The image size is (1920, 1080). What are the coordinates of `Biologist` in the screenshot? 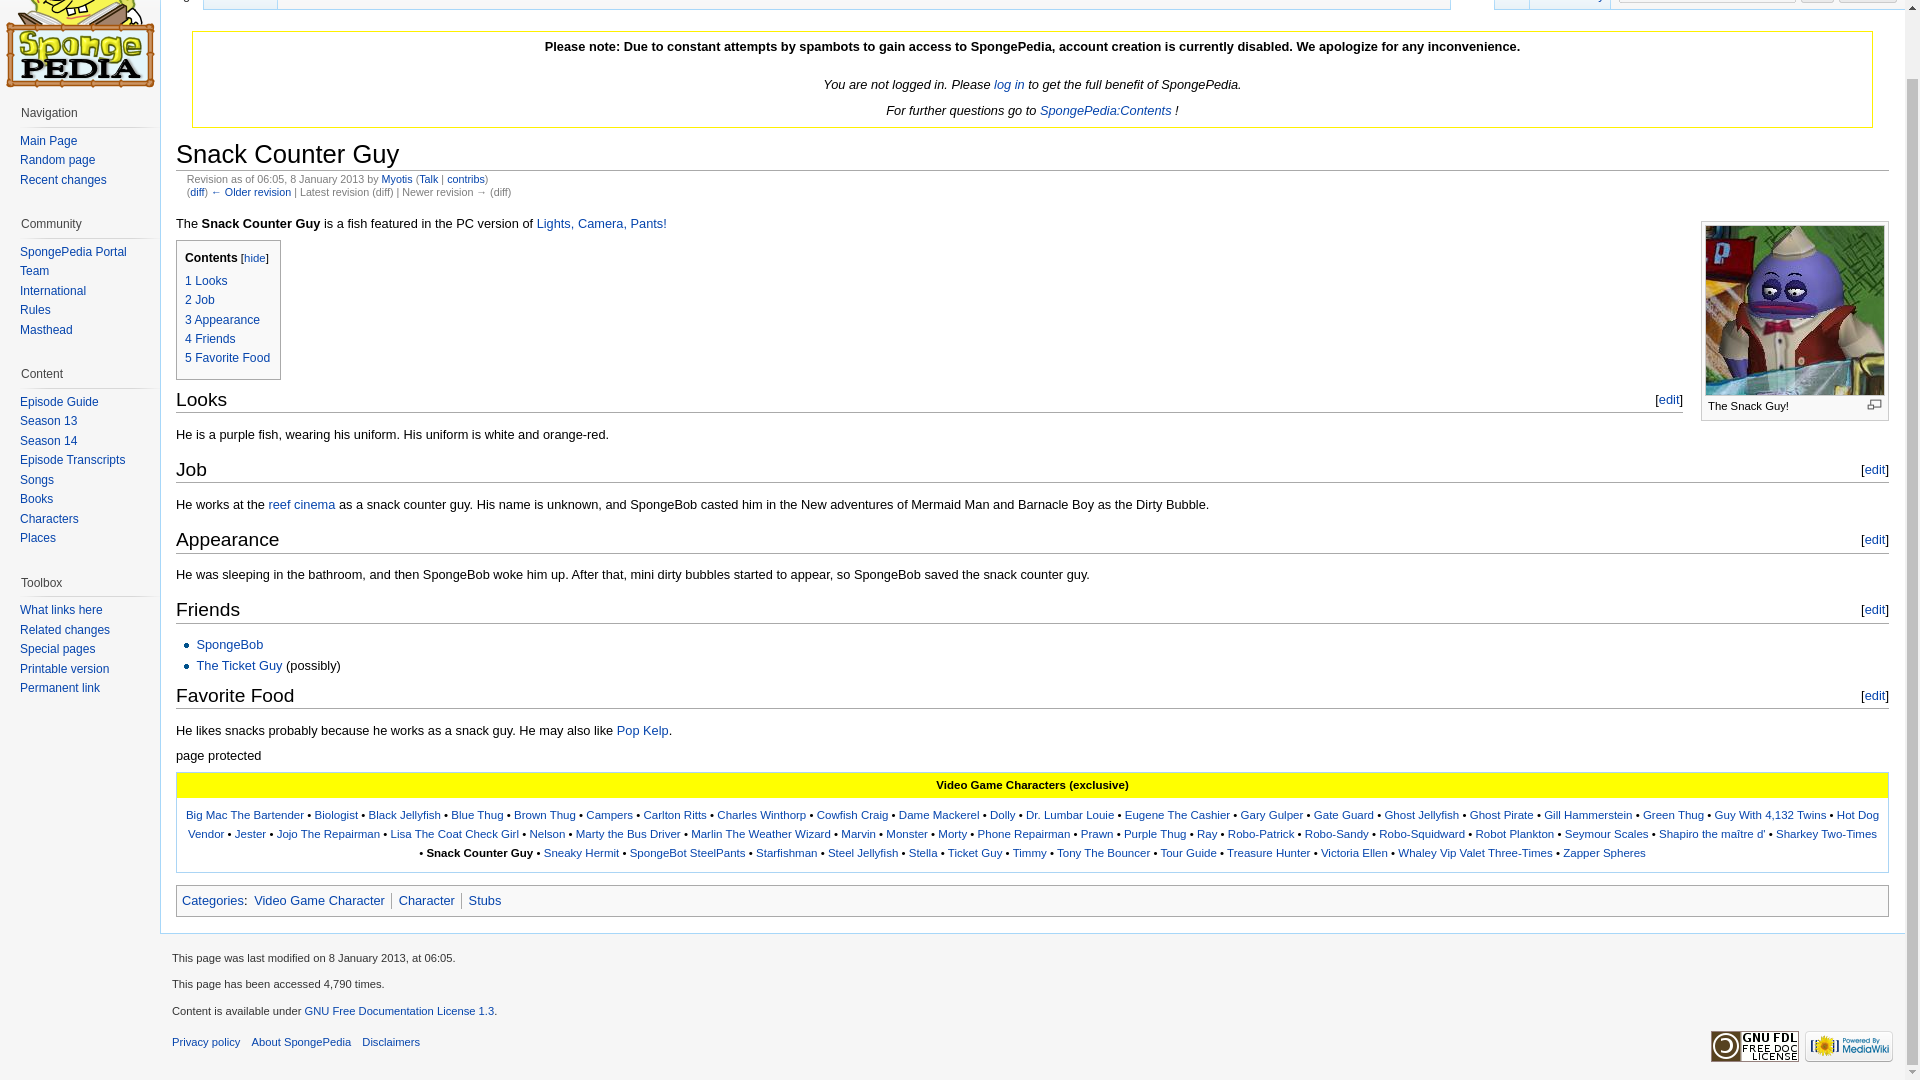 It's located at (336, 814).